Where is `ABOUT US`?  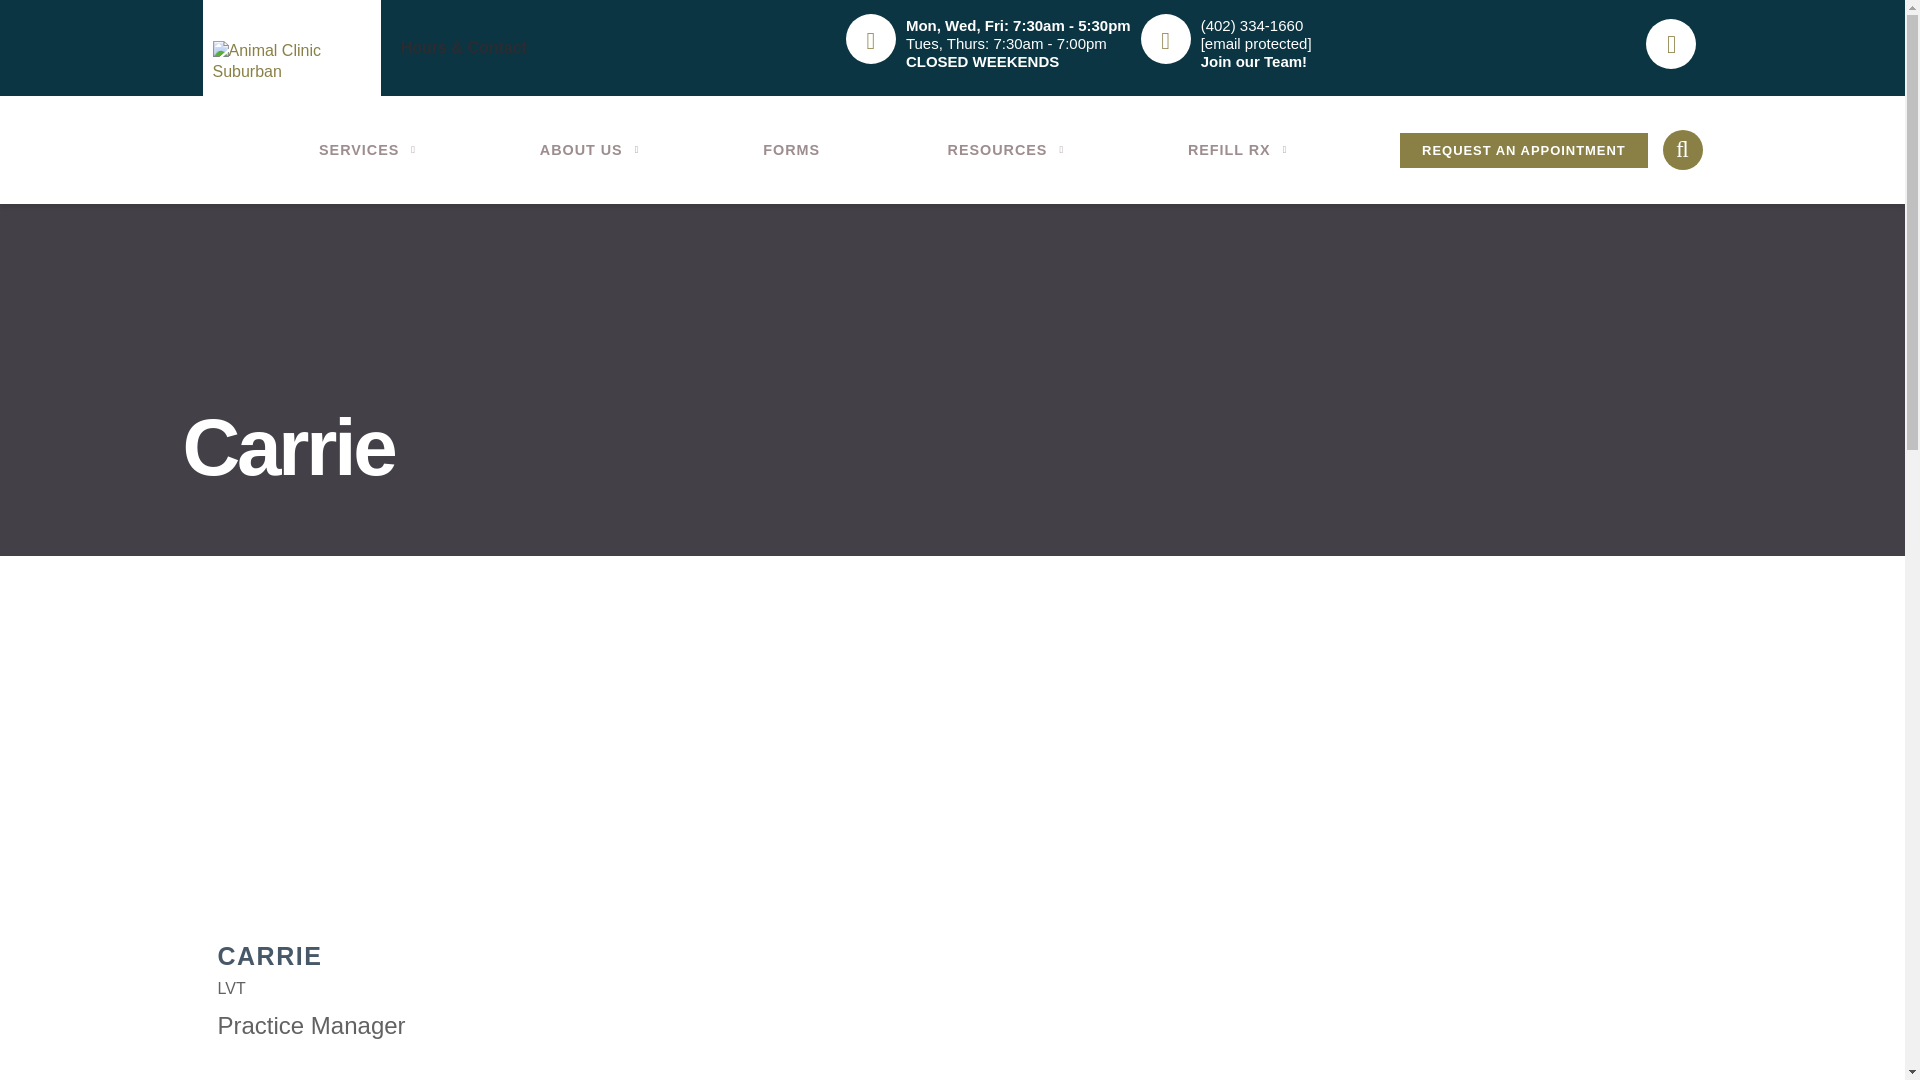 ABOUT US is located at coordinates (587, 149).